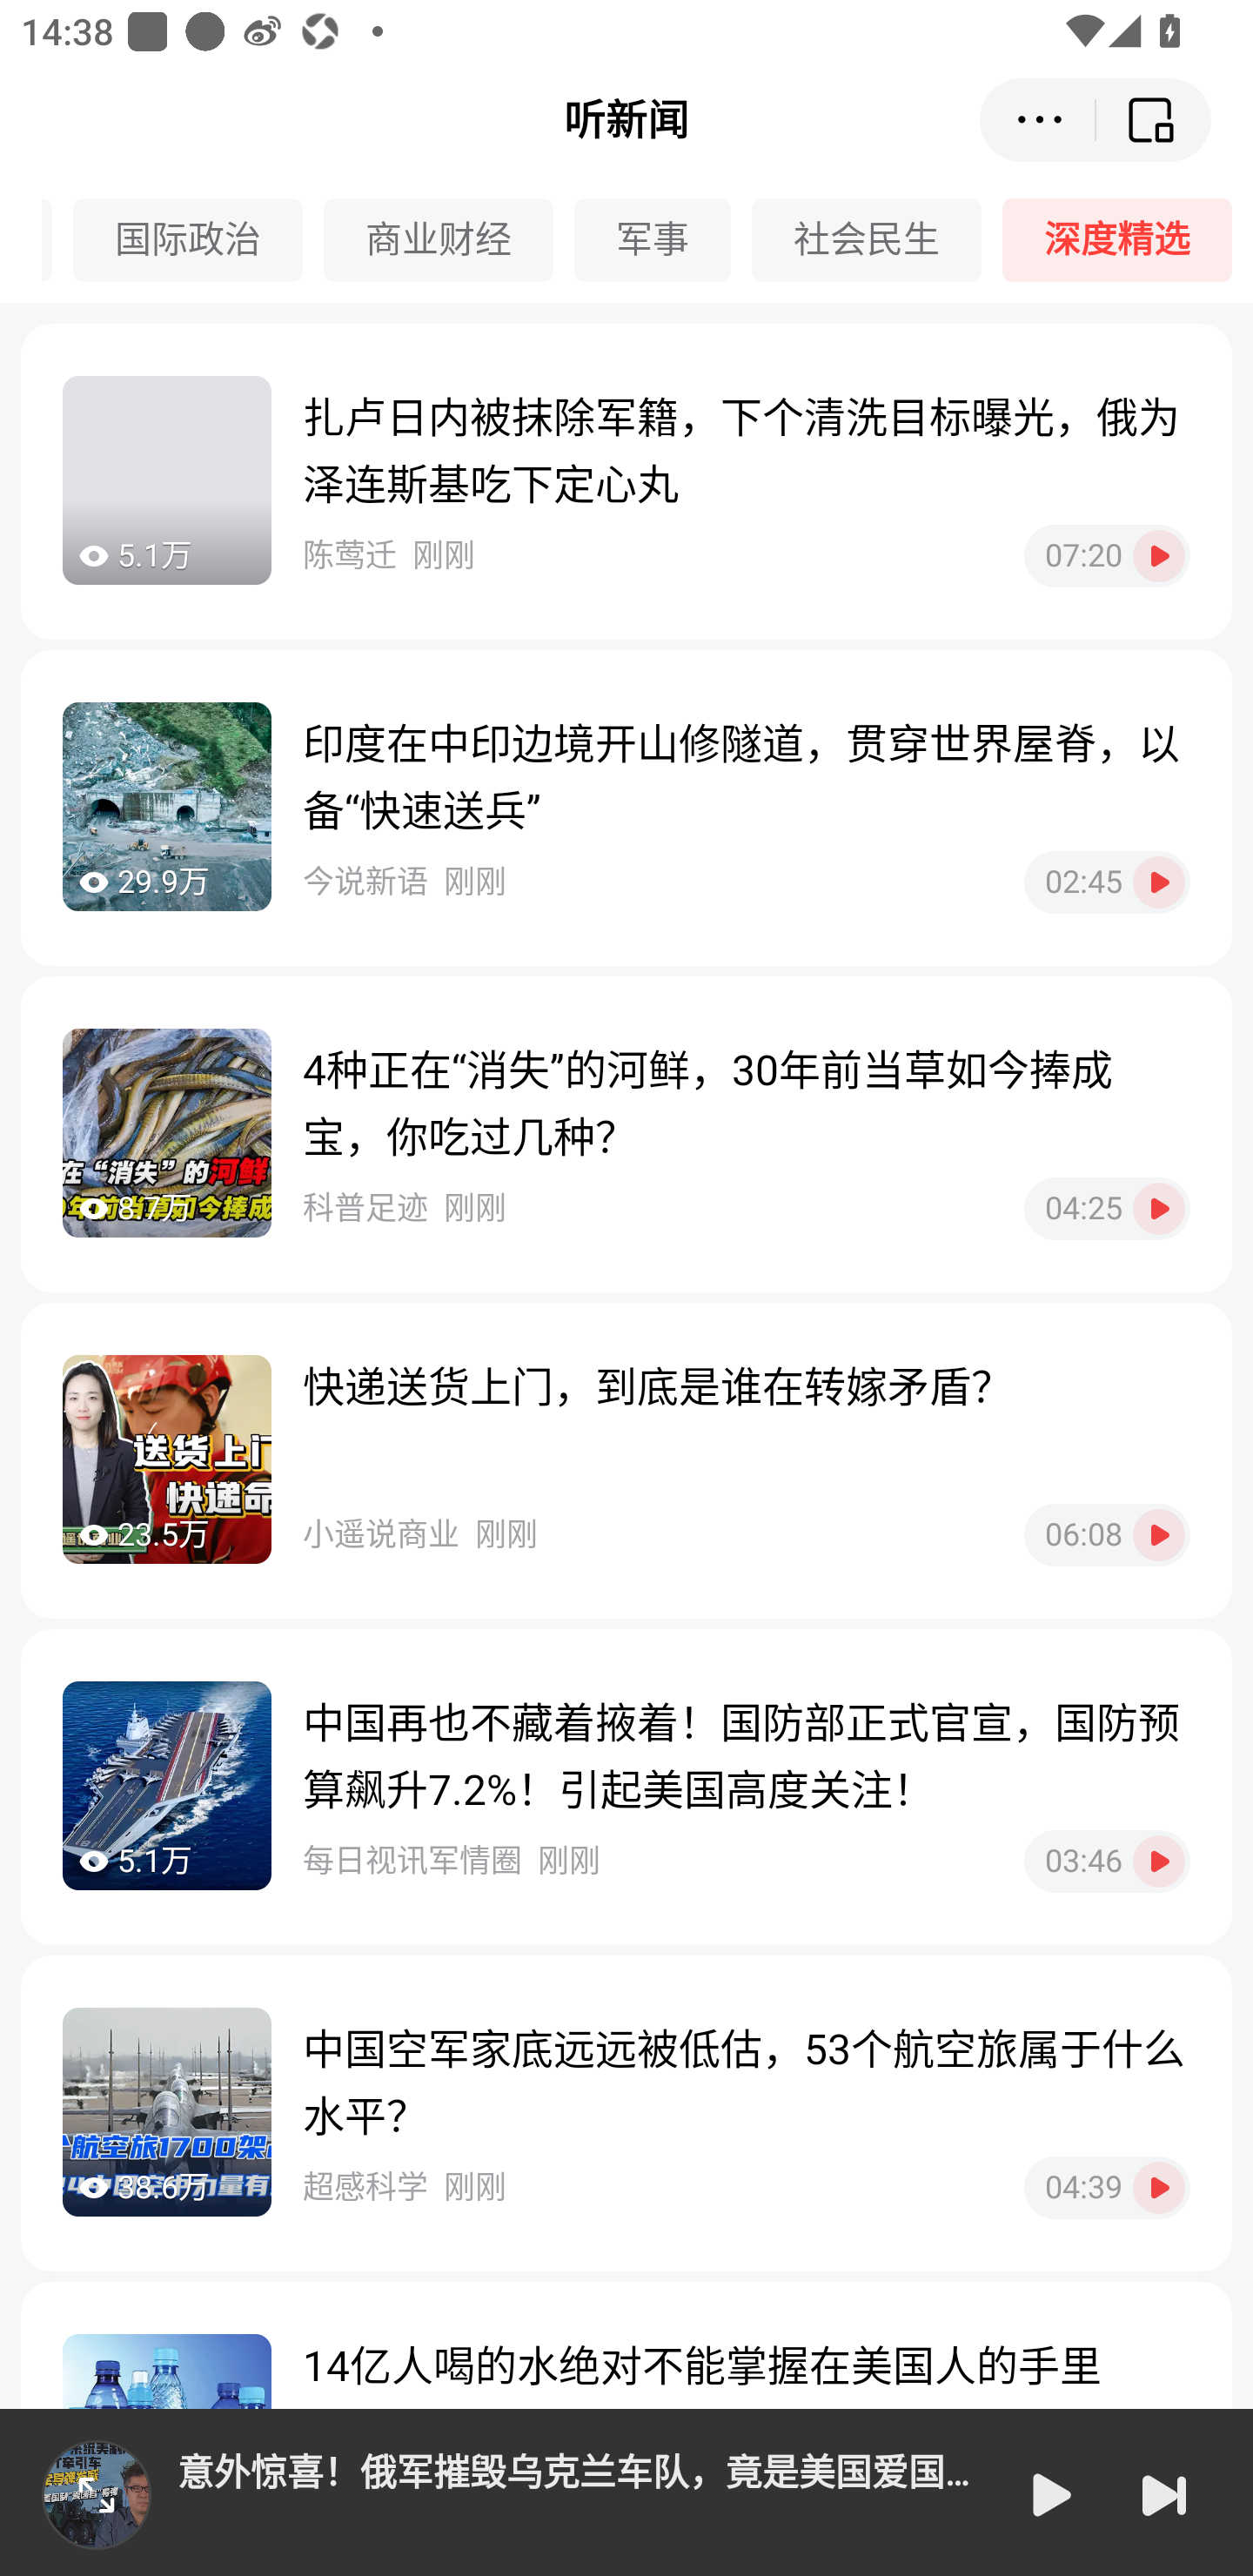  I want to click on 23.5万 快递送货上门，到底是谁在转嫁矛盾？ 小遥说商业刚刚 06:08, so click(626, 1460).